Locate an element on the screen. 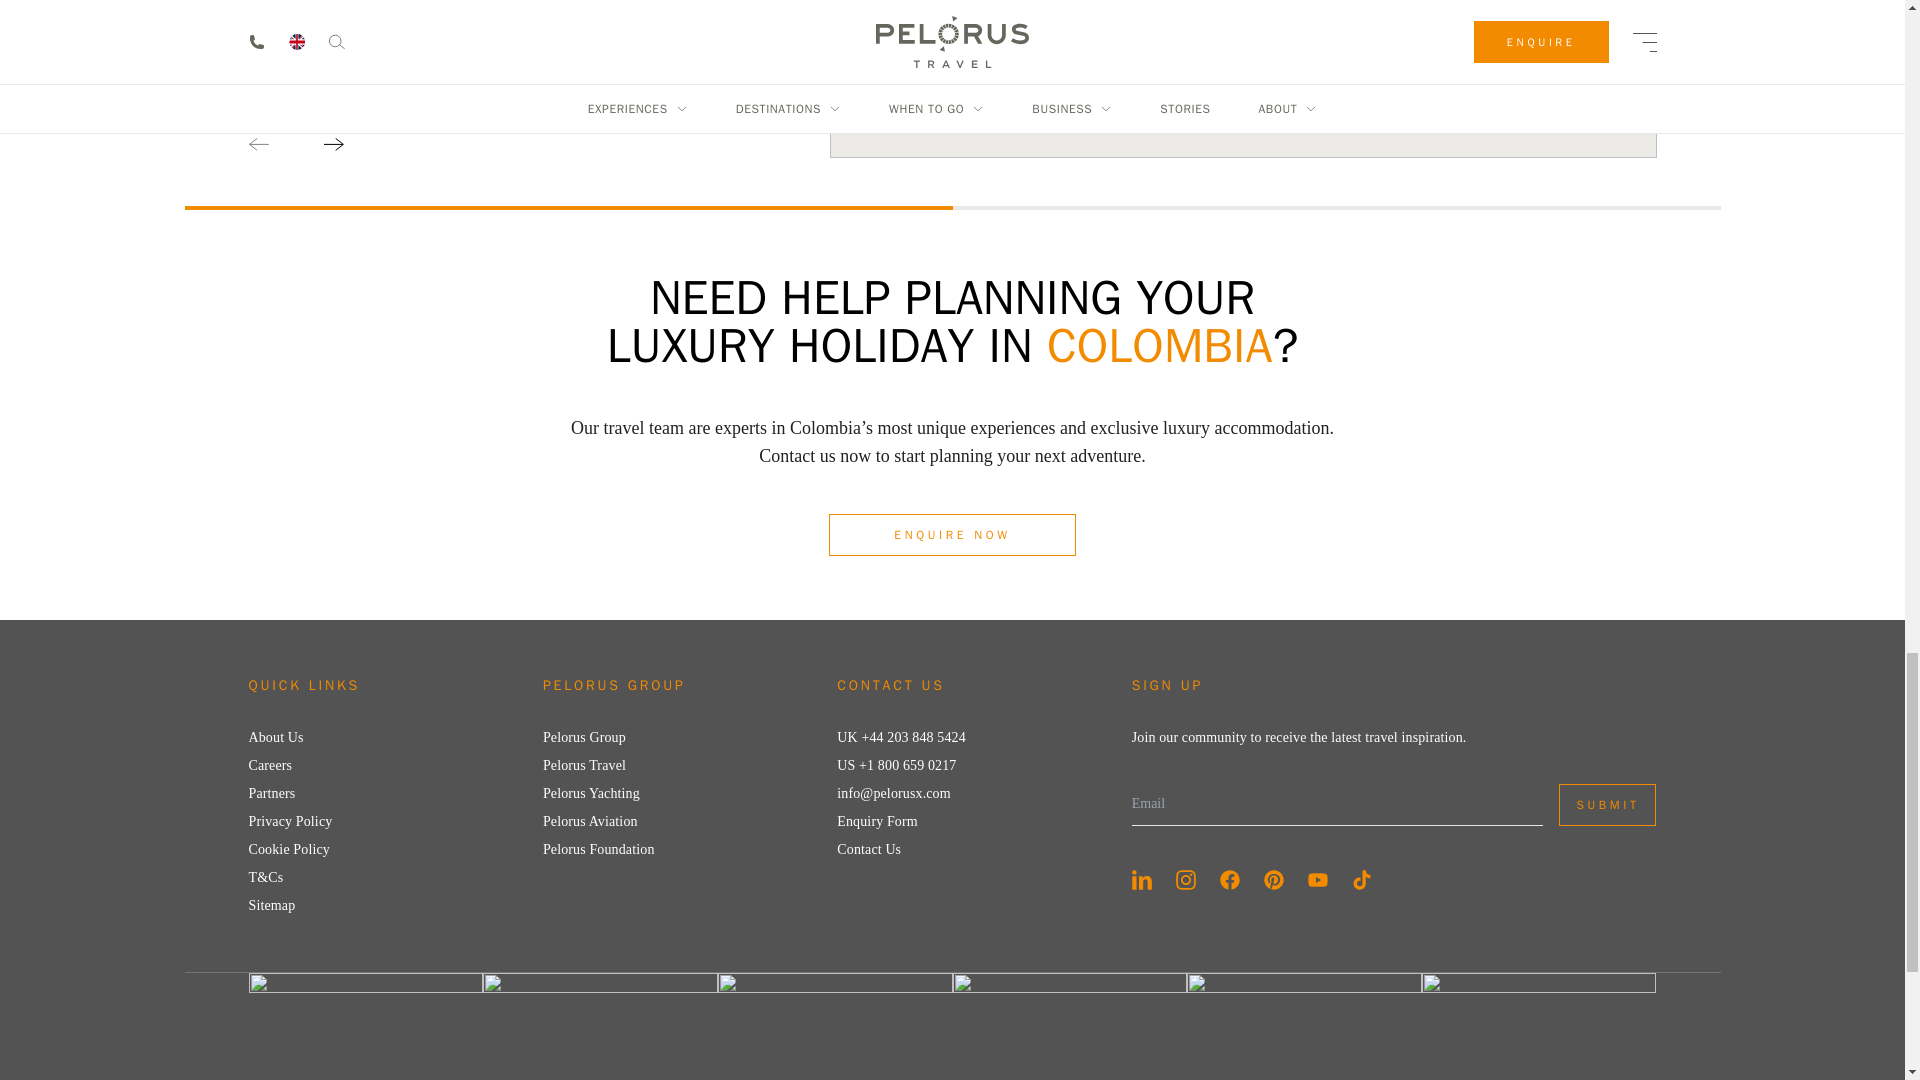  Partners is located at coordinates (271, 794).